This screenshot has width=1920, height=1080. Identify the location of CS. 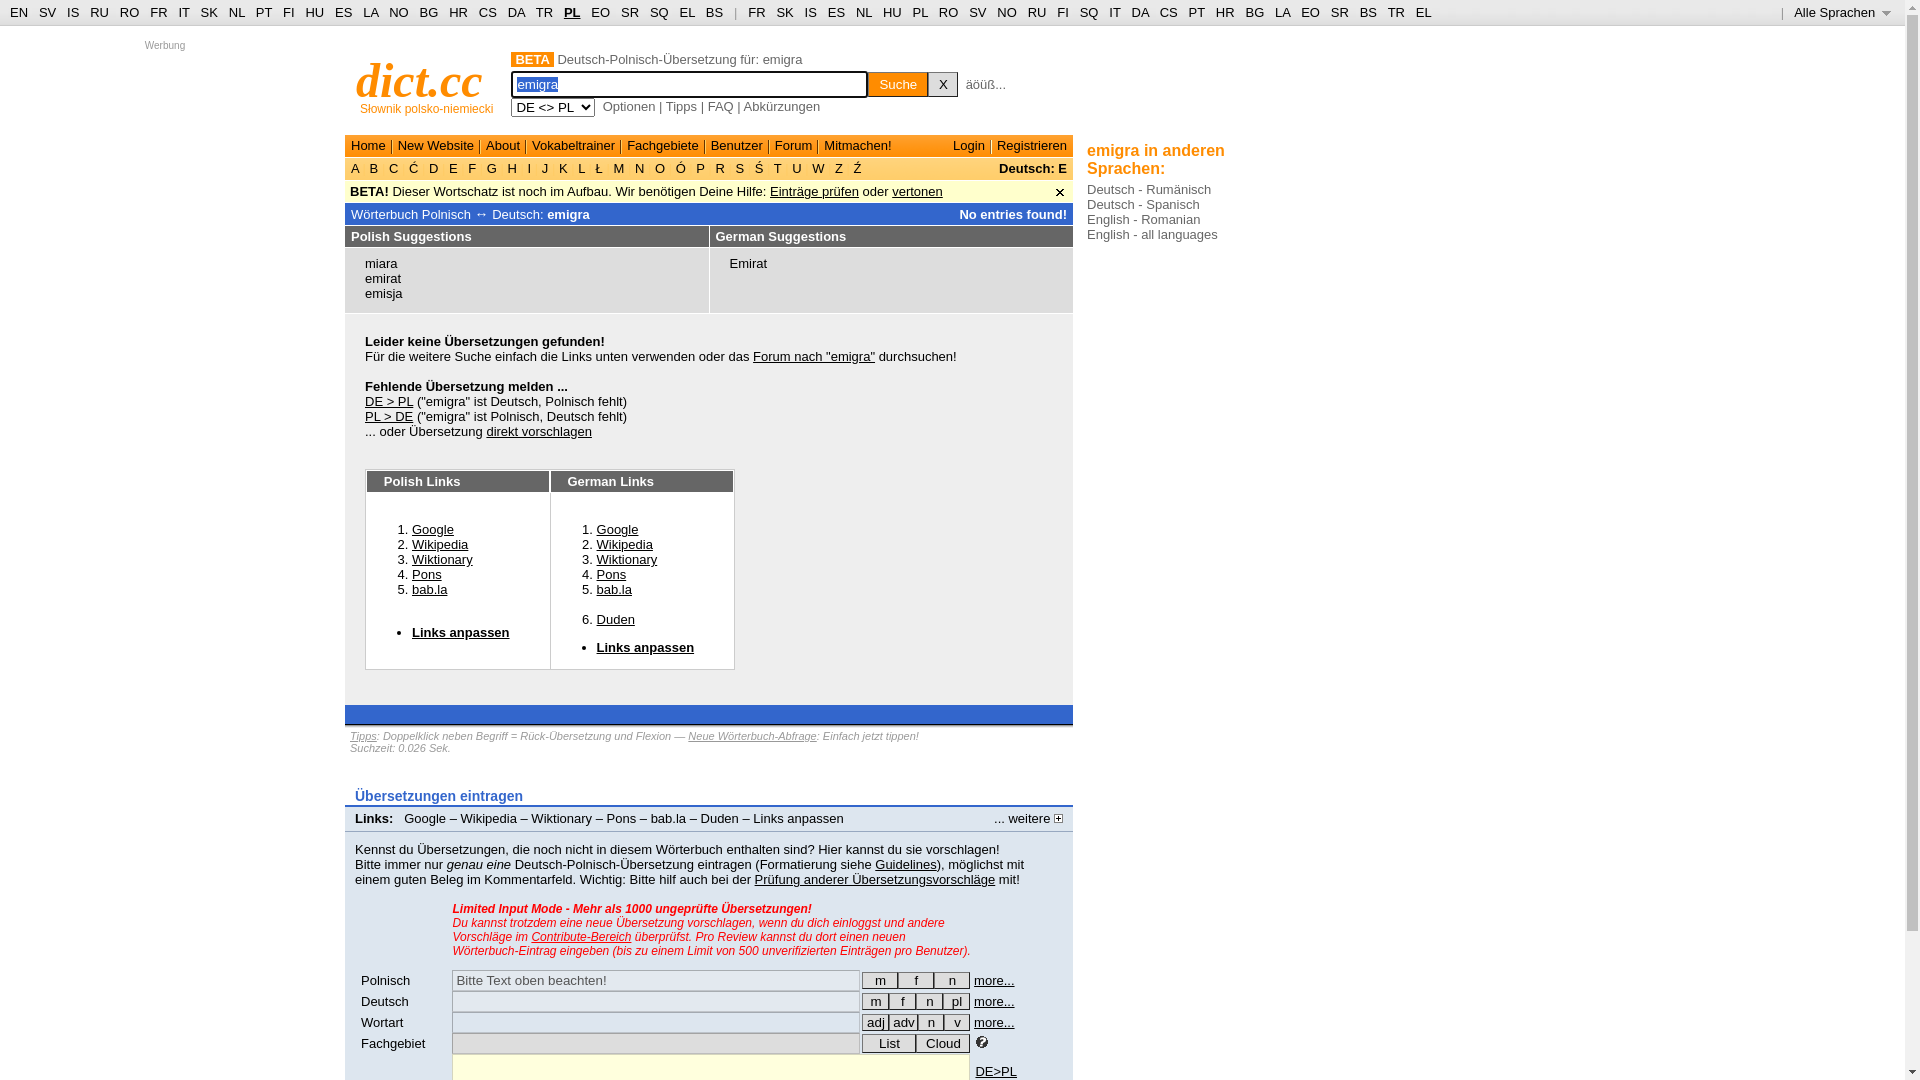
(488, 12).